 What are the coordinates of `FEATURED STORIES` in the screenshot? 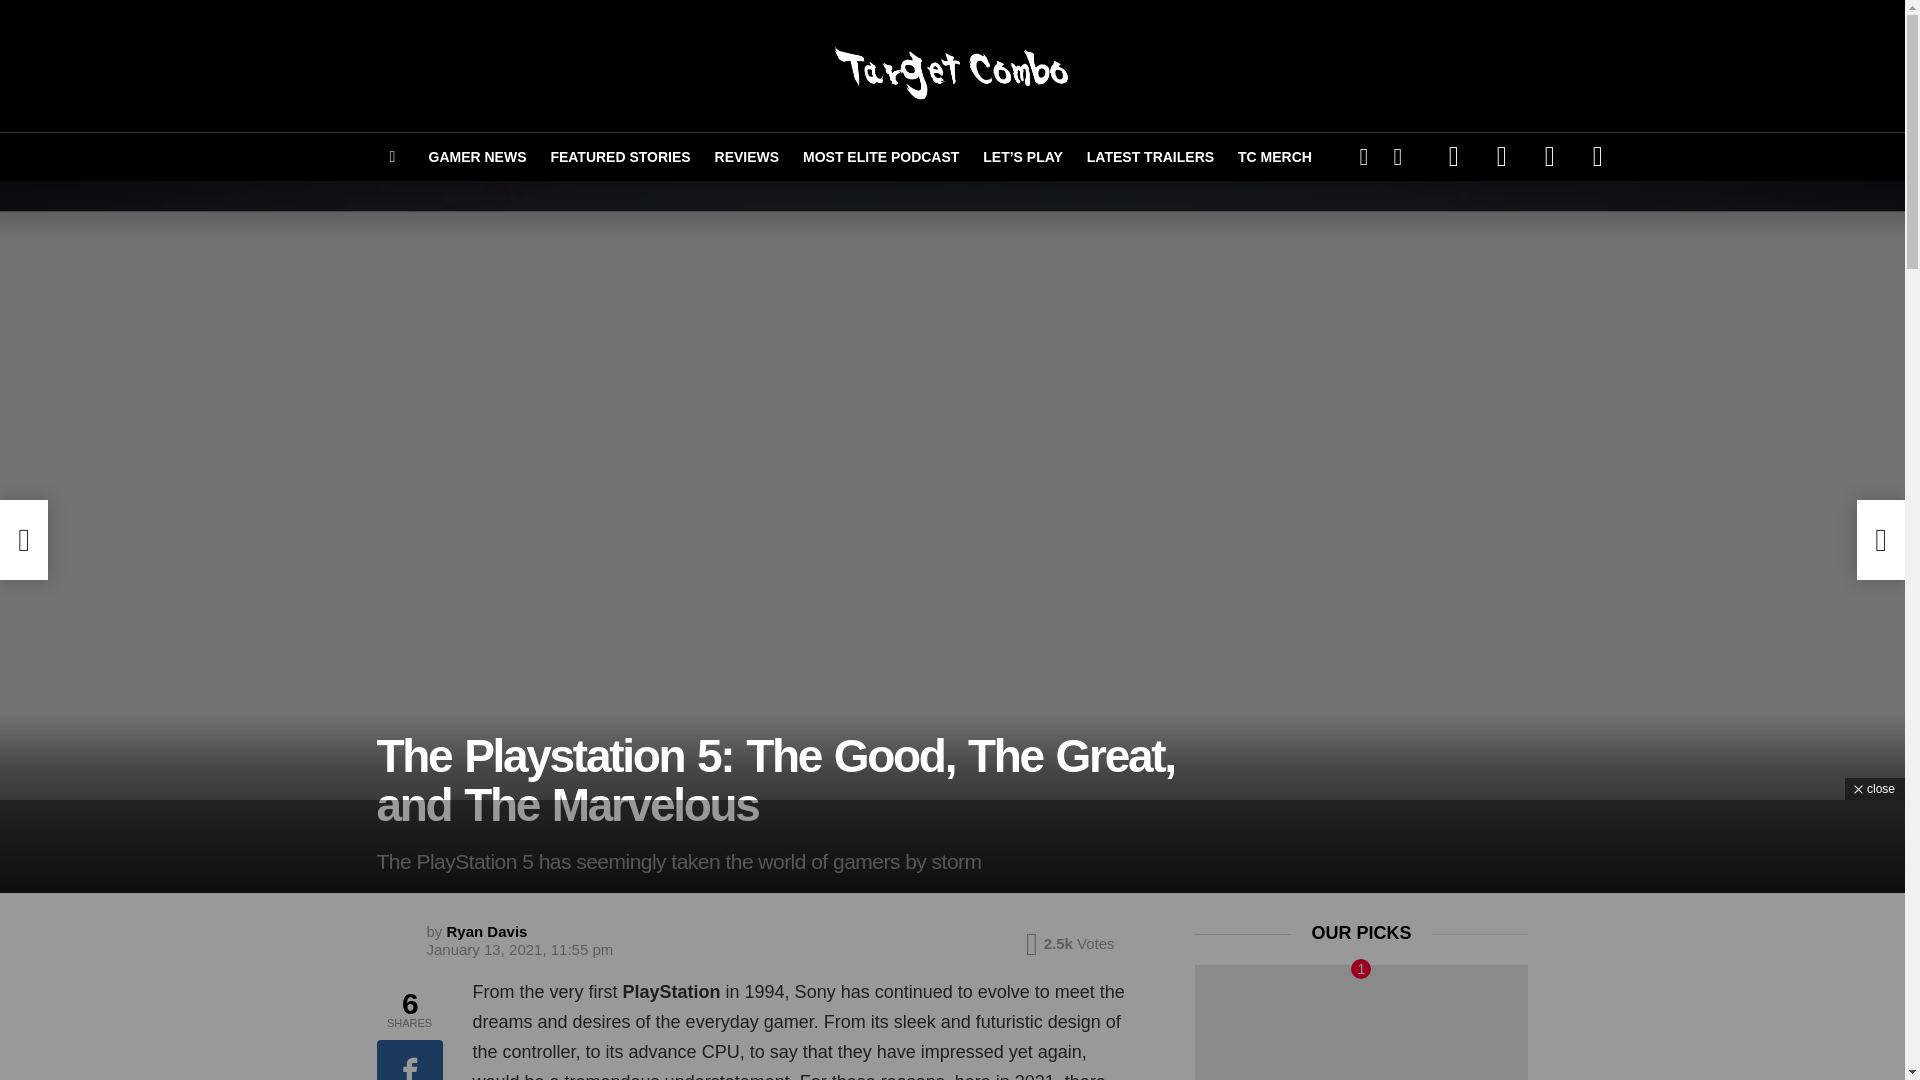 It's located at (620, 156).